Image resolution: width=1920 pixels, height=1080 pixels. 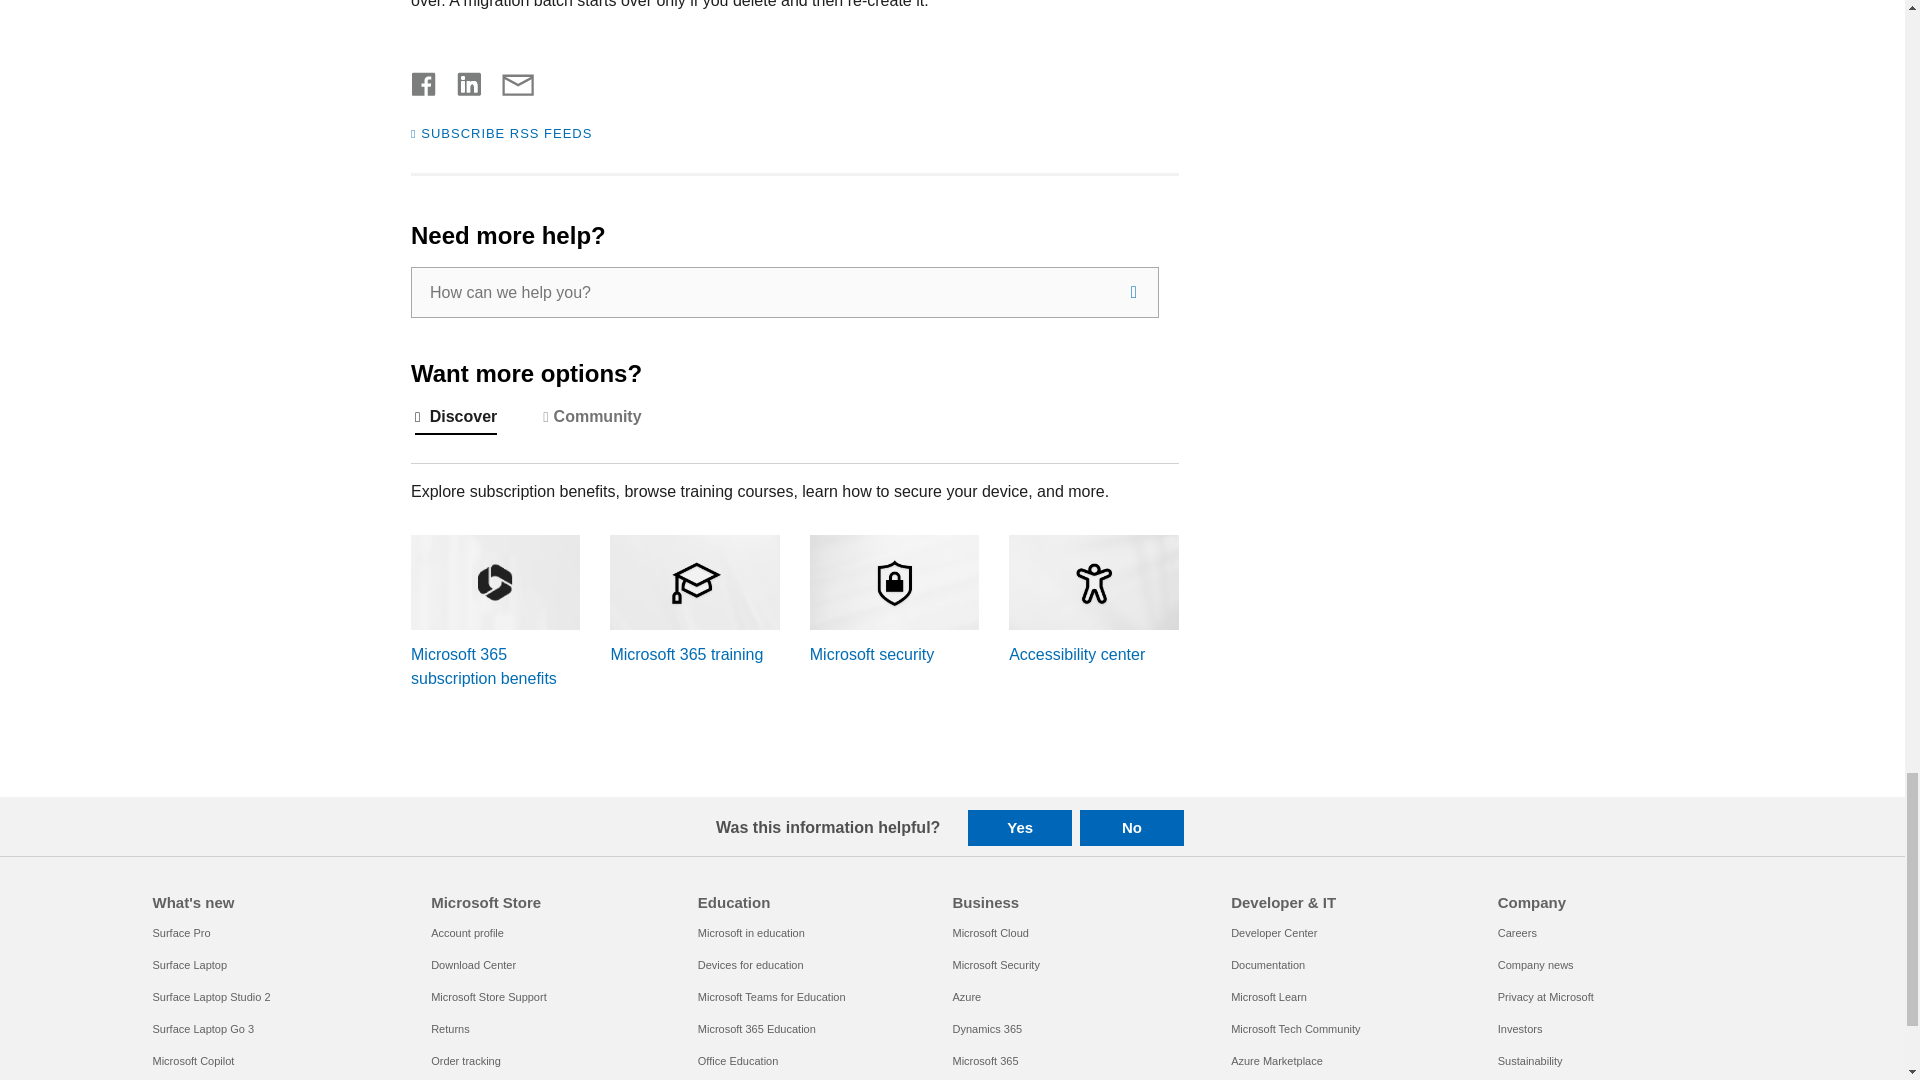 What do you see at coordinates (508, 80) in the screenshot?
I see `Share by email` at bounding box center [508, 80].